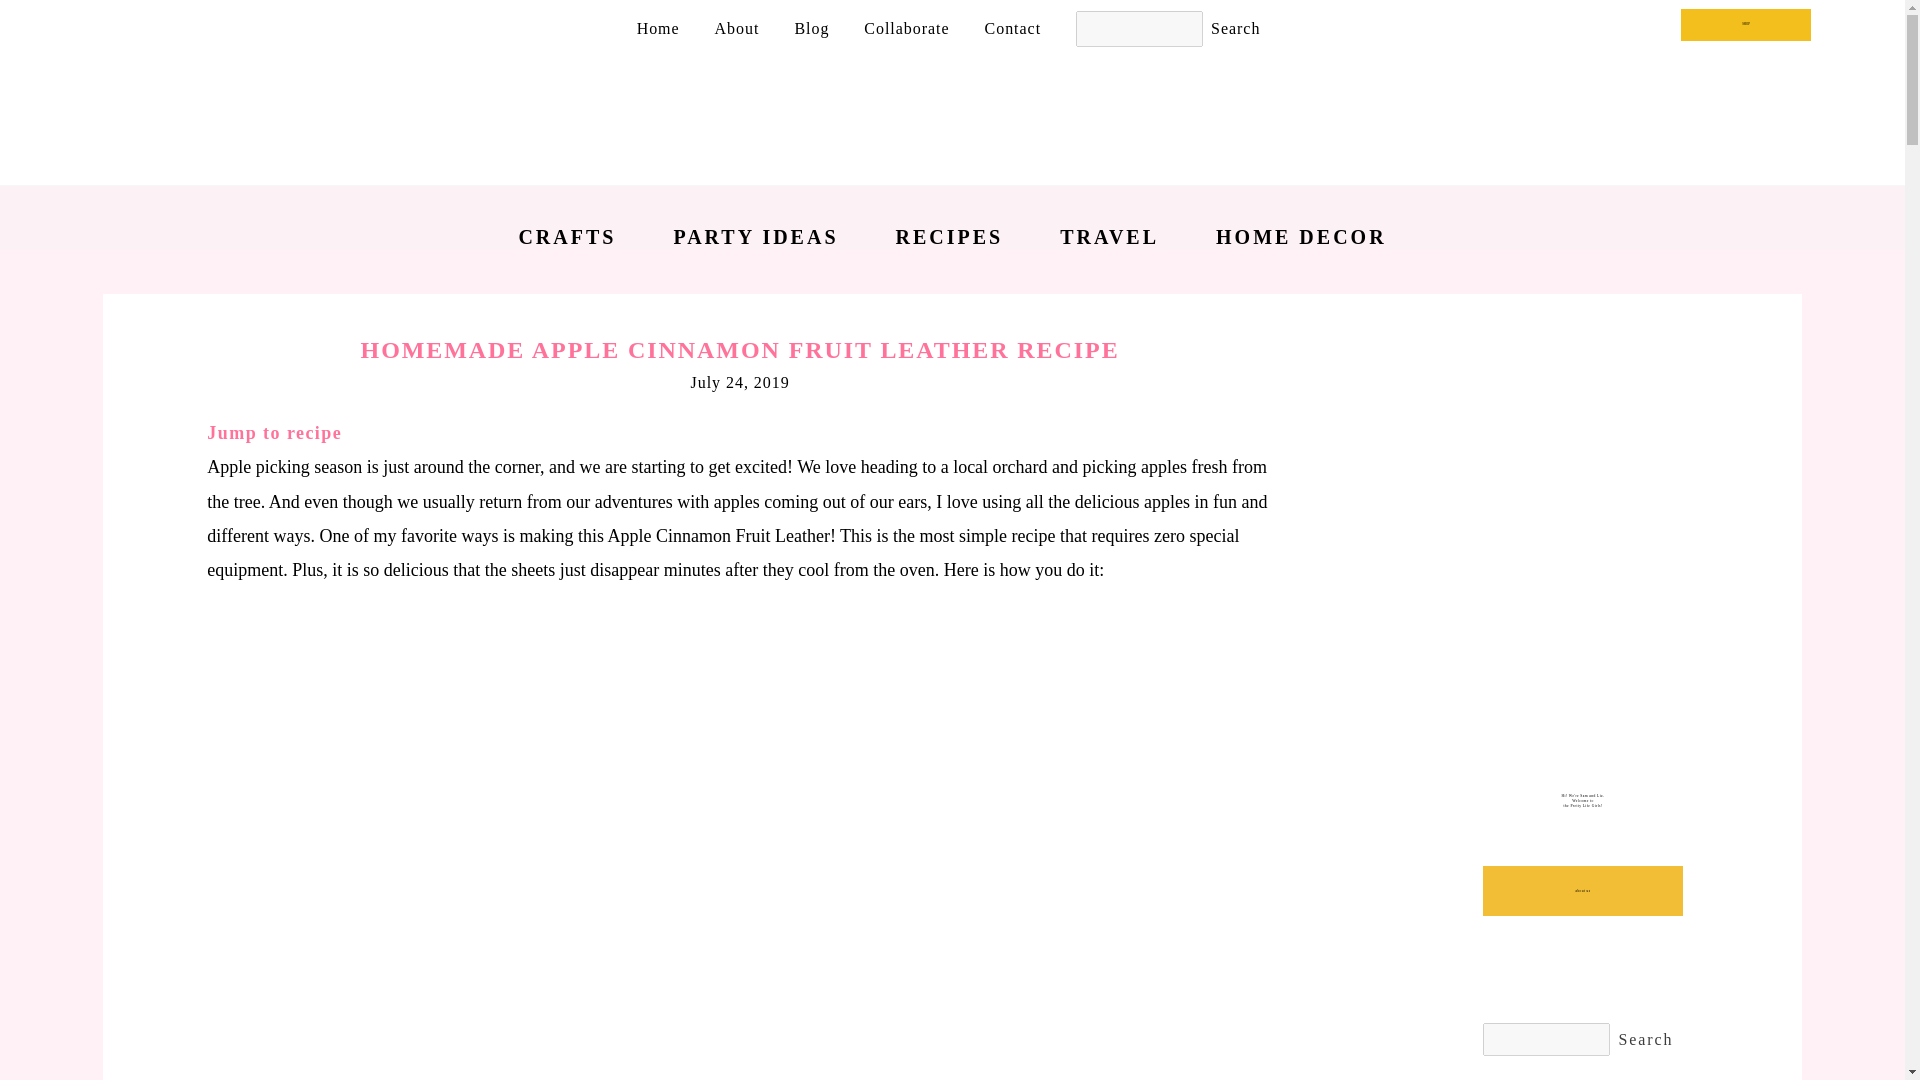  What do you see at coordinates (1300, 236) in the screenshot?
I see `HOME DECOR` at bounding box center [1300, 236].